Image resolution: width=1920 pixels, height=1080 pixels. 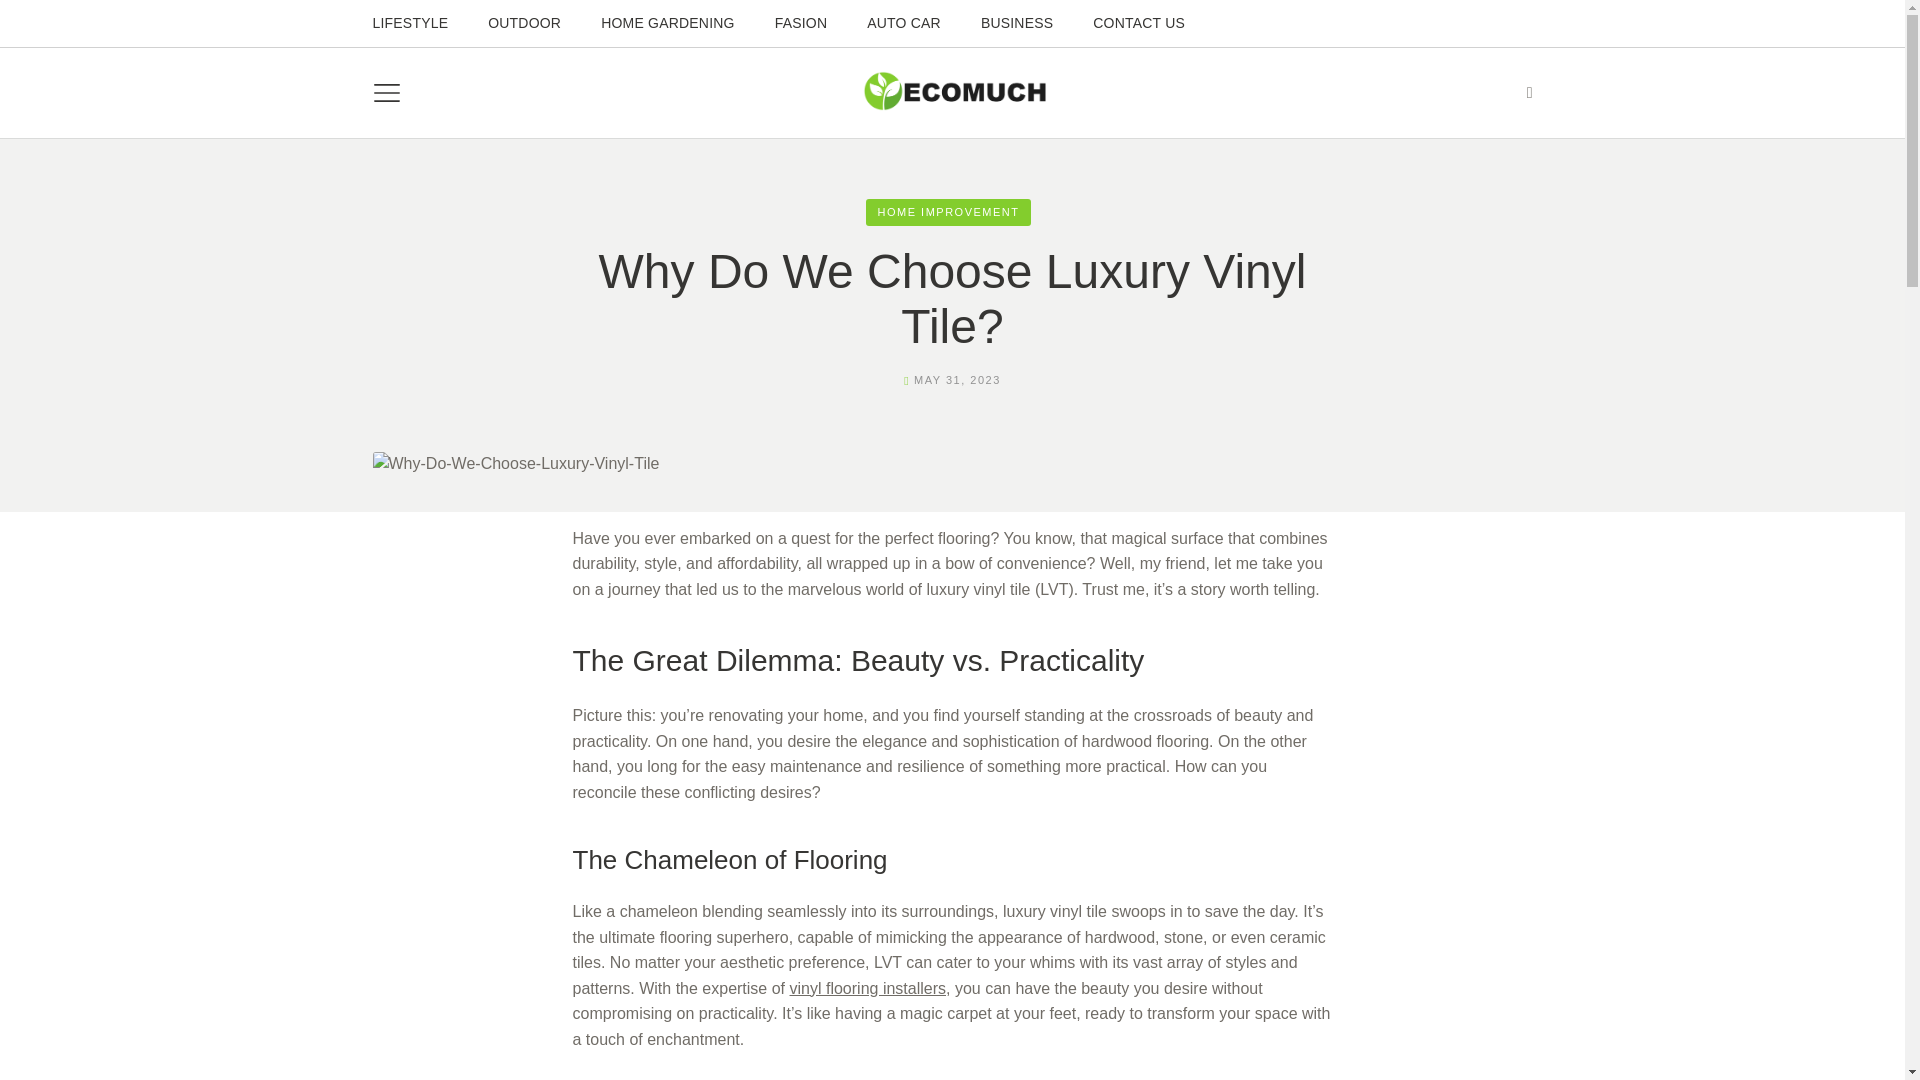 I want to click on HOME IMPROVEMENT, so click(x=948, y=212).